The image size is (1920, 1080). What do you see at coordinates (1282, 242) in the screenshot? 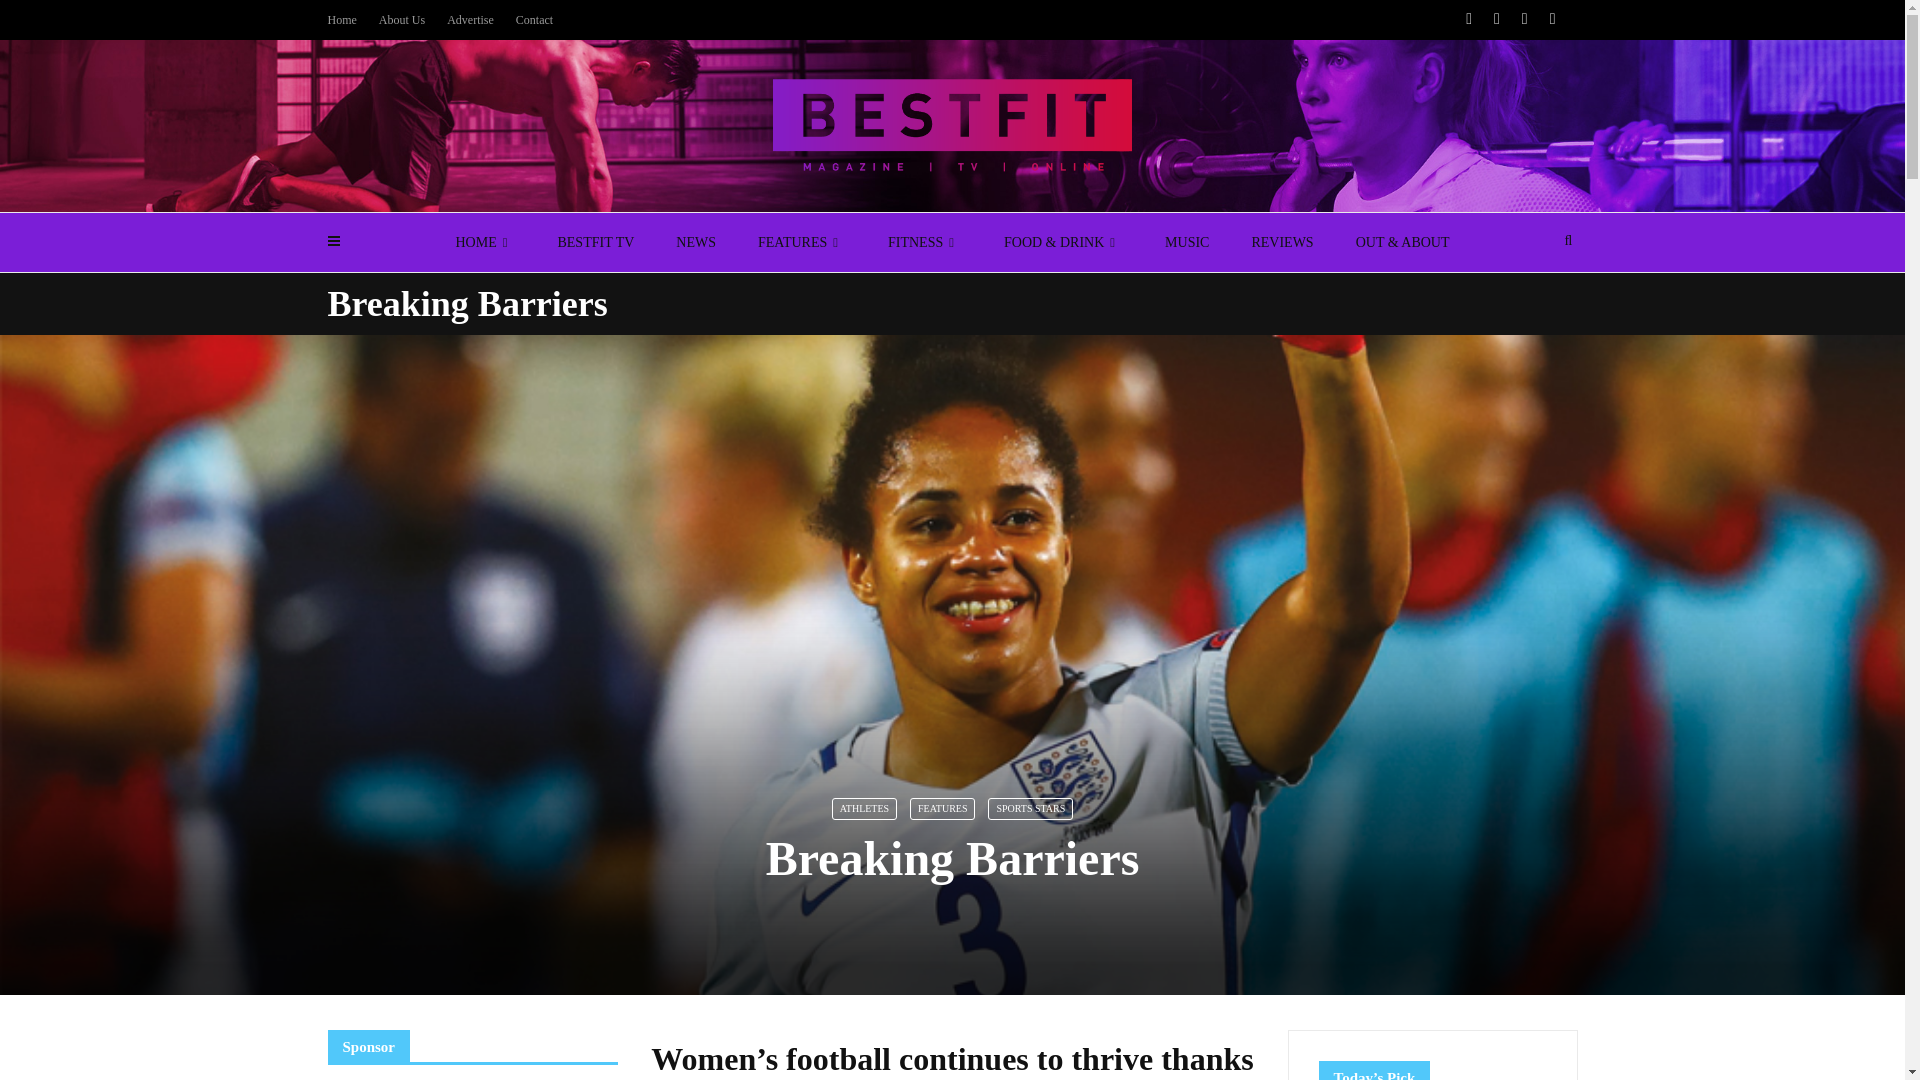
I see `REVIEWS` at bounding box center [1282, 242].